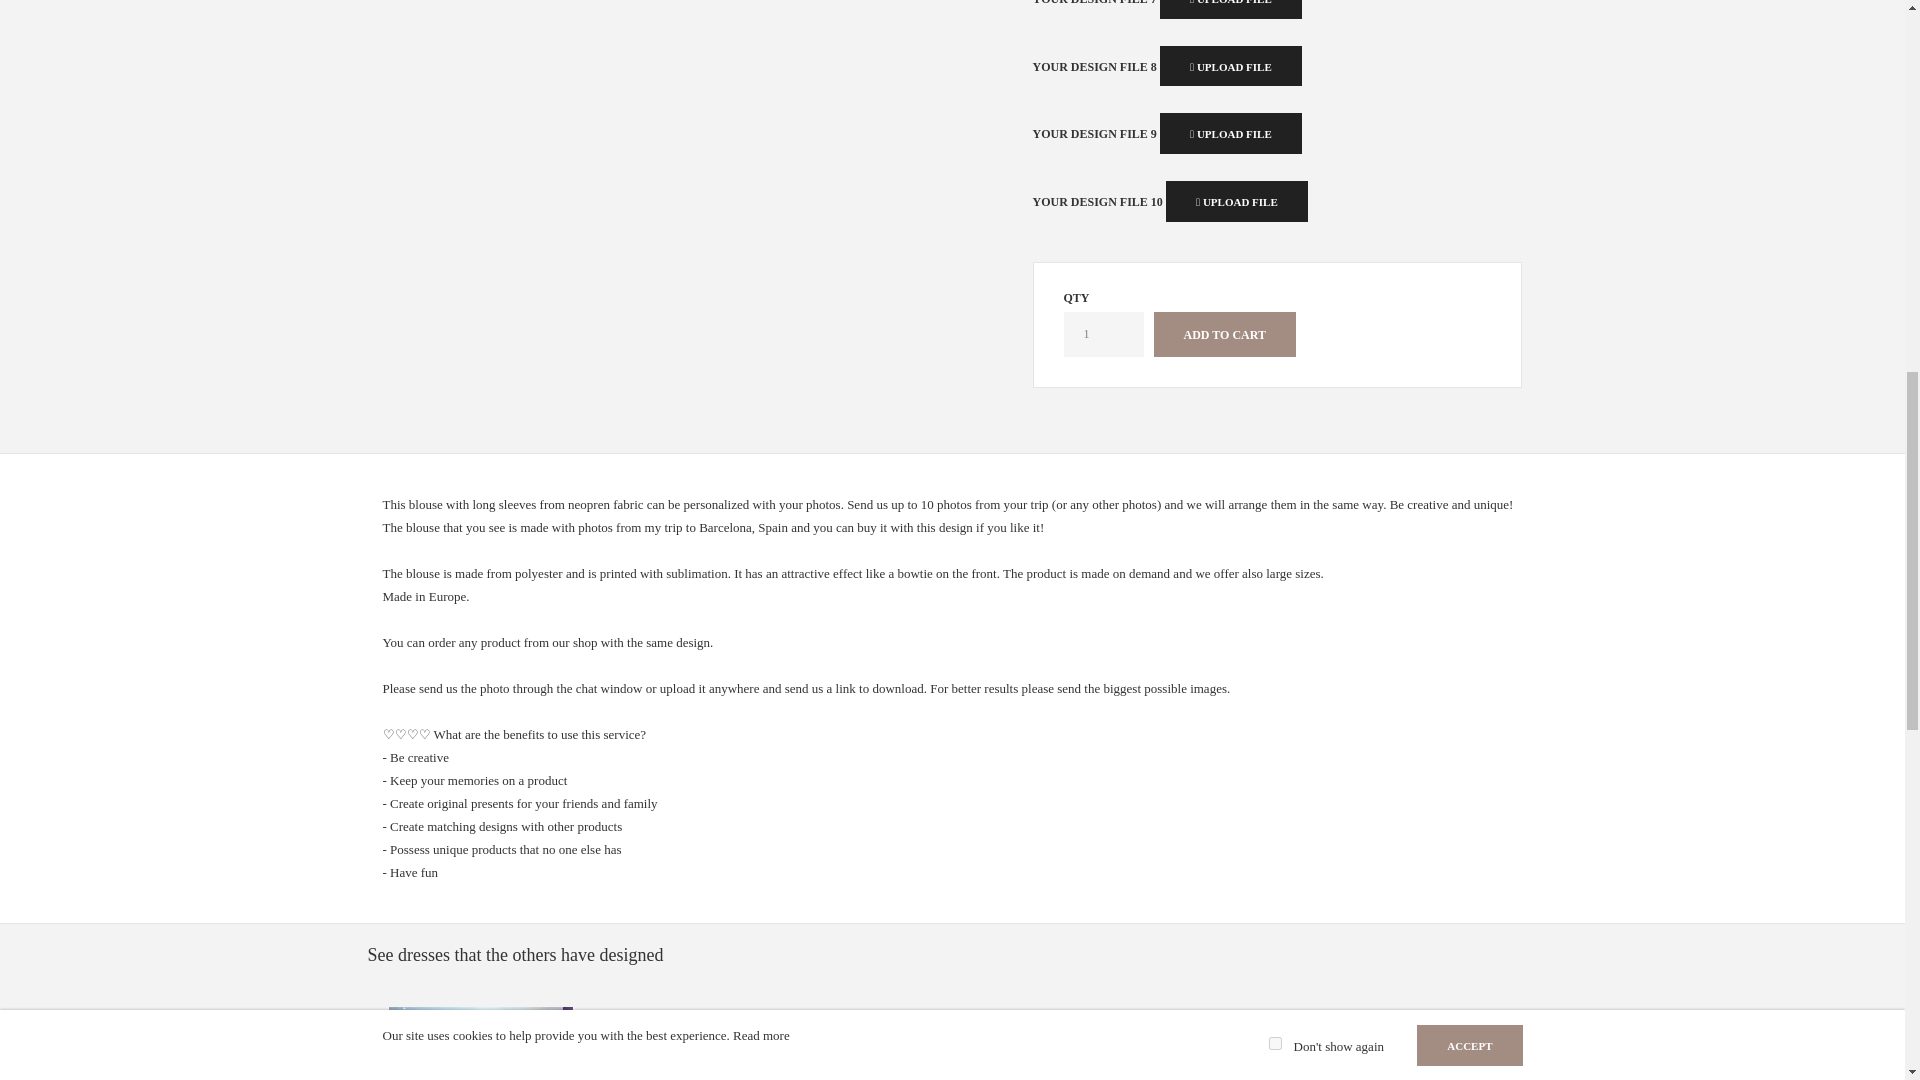 The height and width of the screenshot is (1080, 1920). What do you see at coordinates (1230, 10) in the screenshot?
I see `UPLOAD FILE` at bounding box center [1230, 10].